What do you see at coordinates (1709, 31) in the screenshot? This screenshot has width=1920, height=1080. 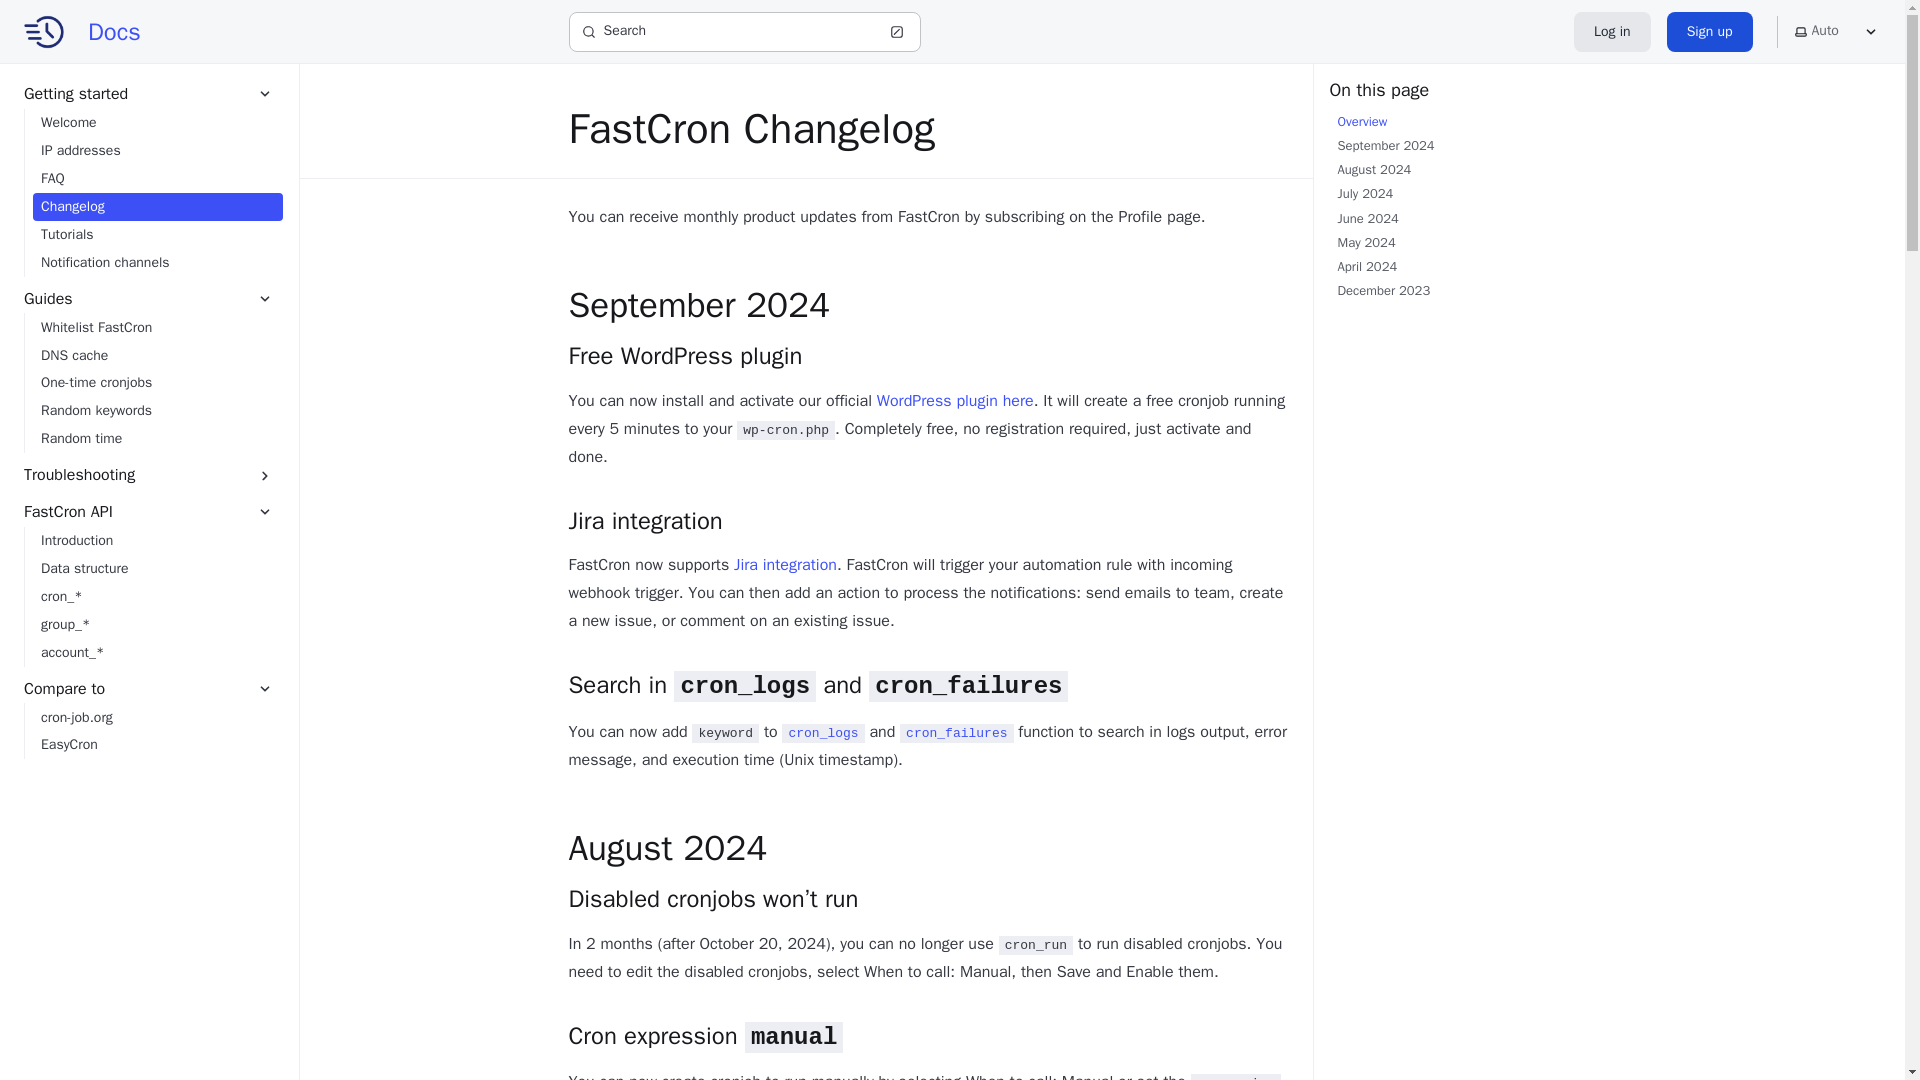 I see `Sign up` at bounding box center [1709, 31].